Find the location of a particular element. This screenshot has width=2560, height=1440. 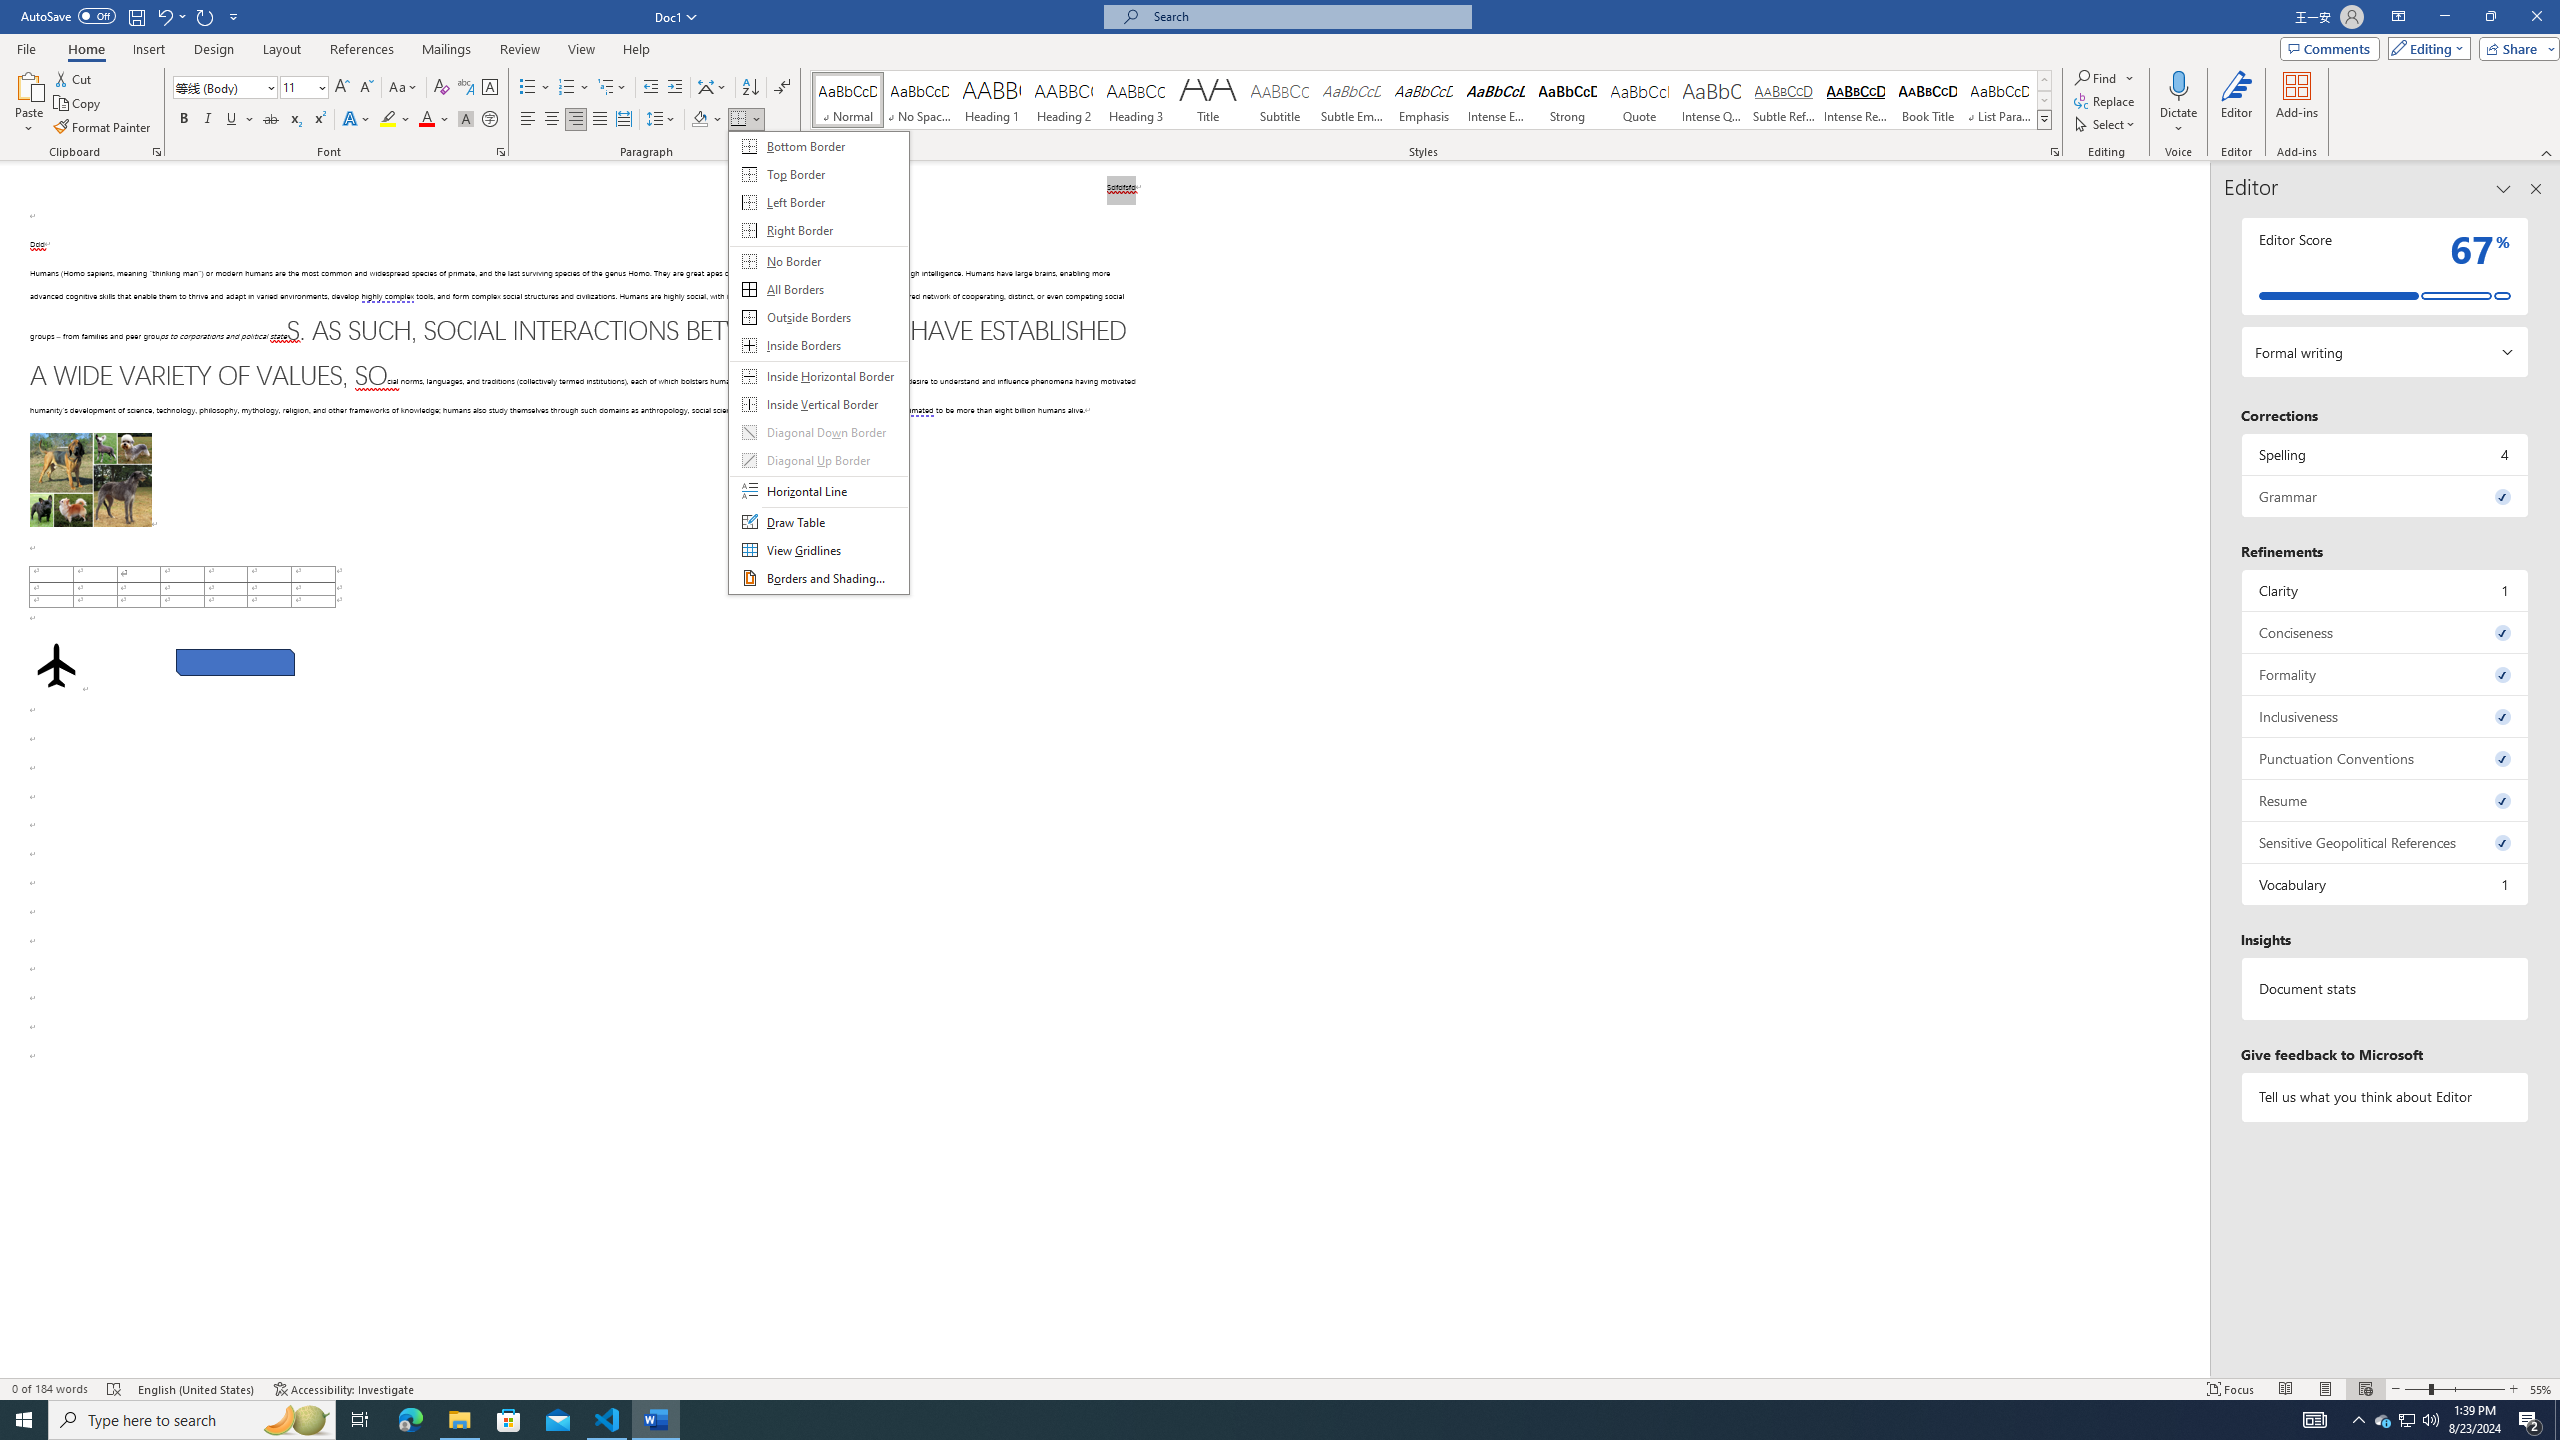

Multilevel List is located at coordinates (611, 88).